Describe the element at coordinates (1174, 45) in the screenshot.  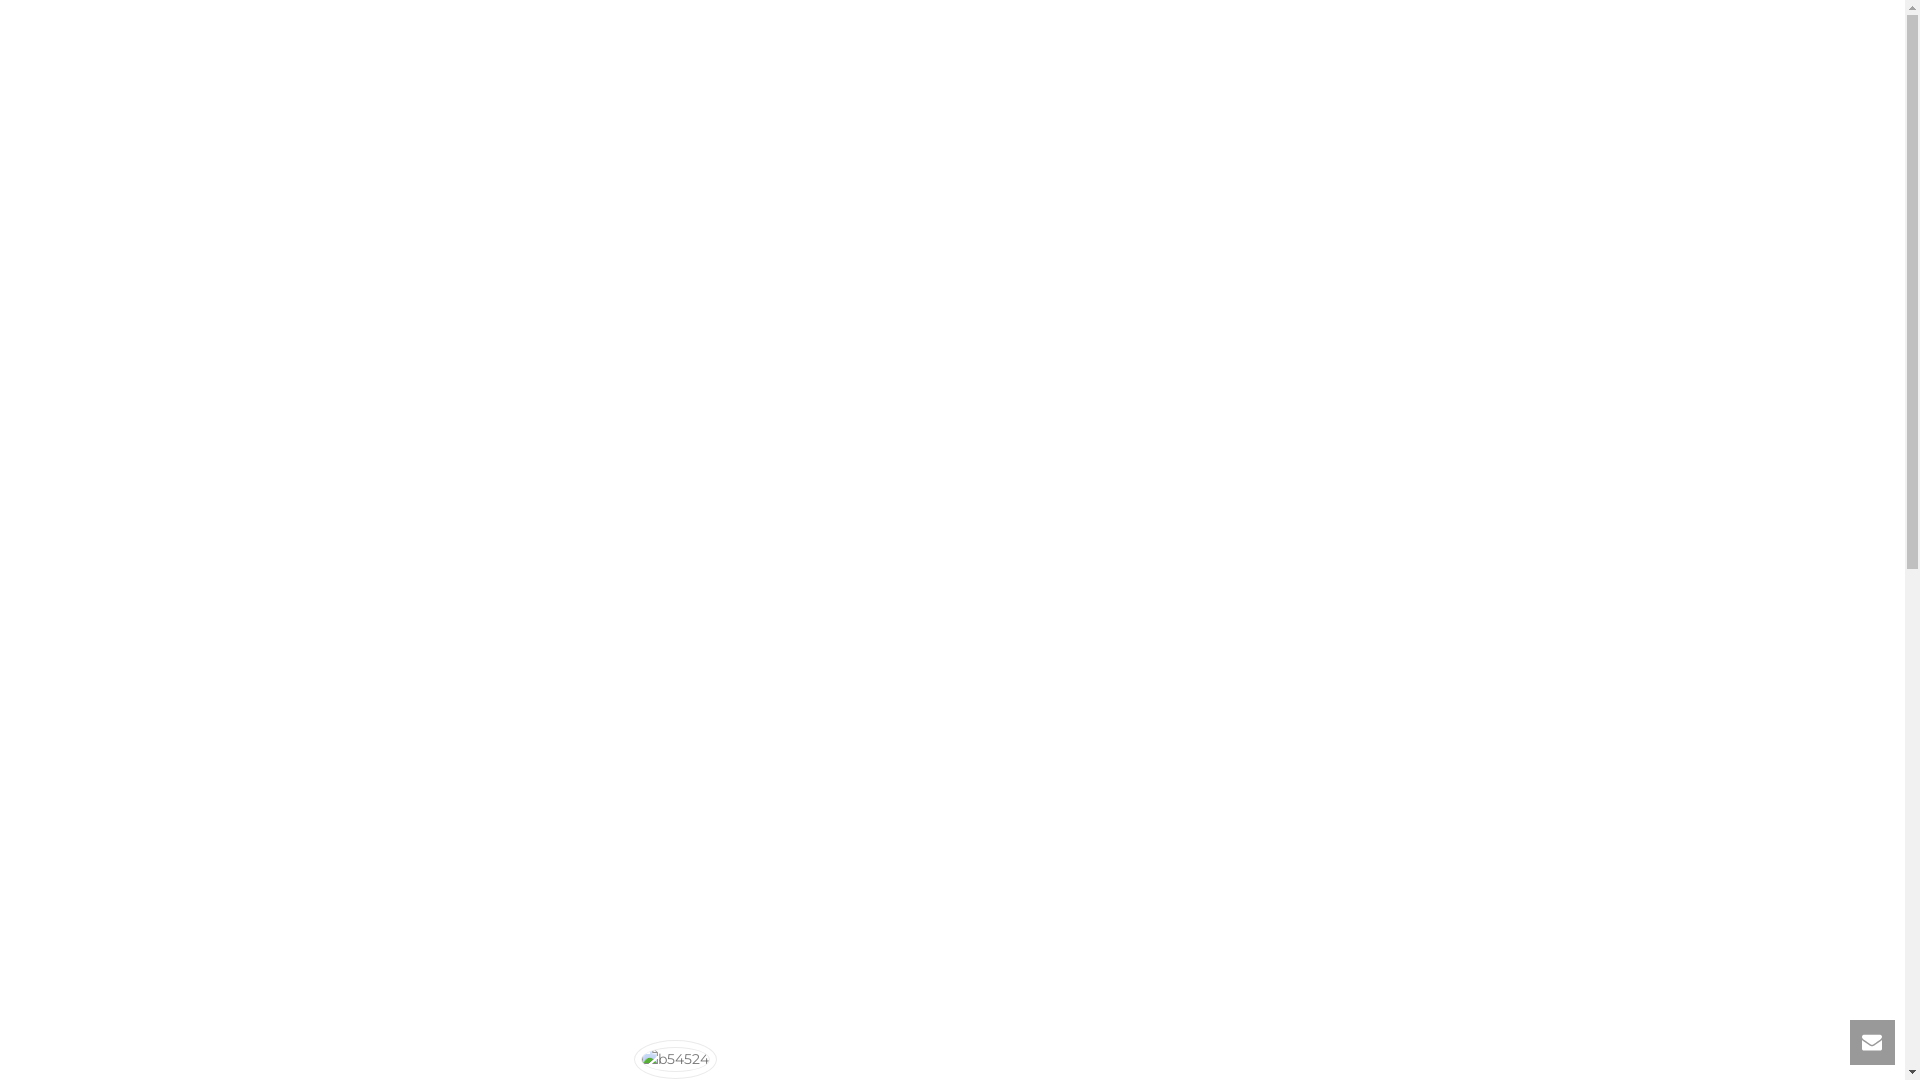
I see `HOME` at that location.